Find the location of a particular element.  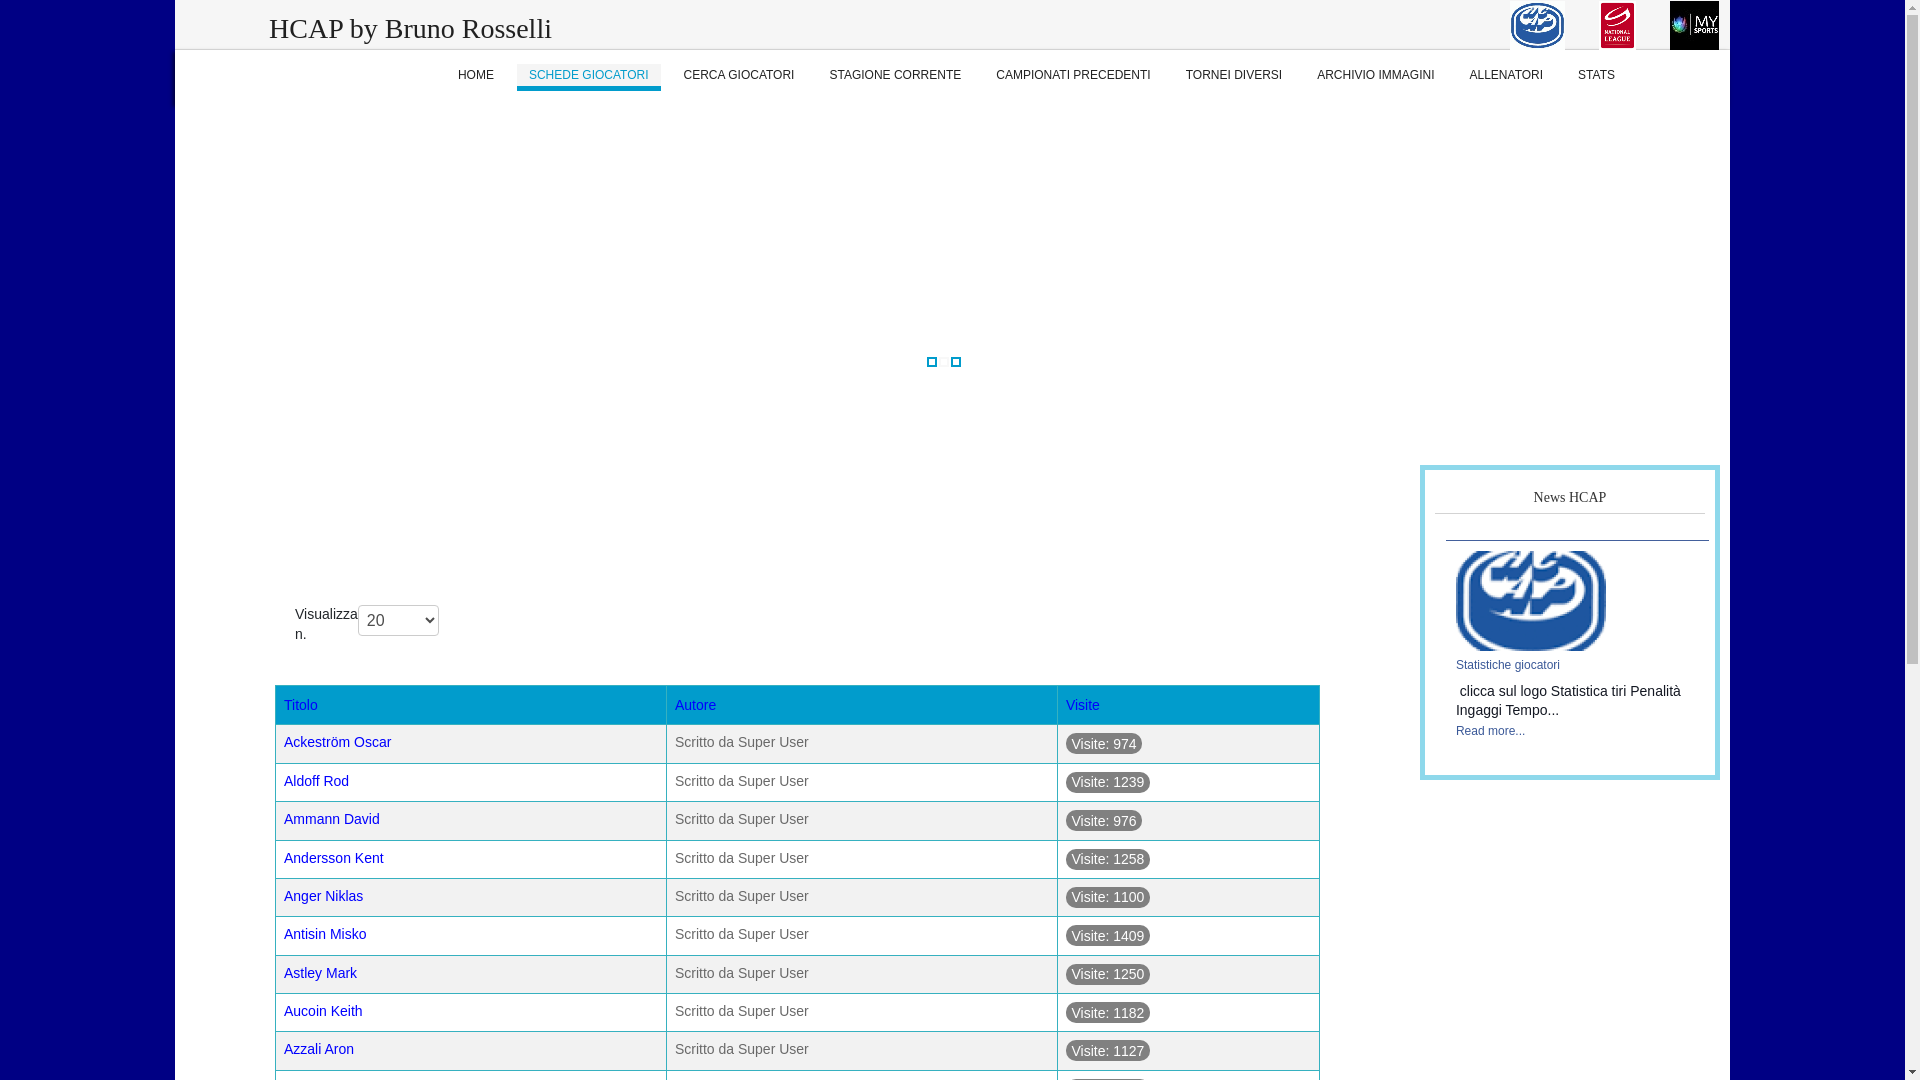

Visite is located at coordinates (1083, 705).